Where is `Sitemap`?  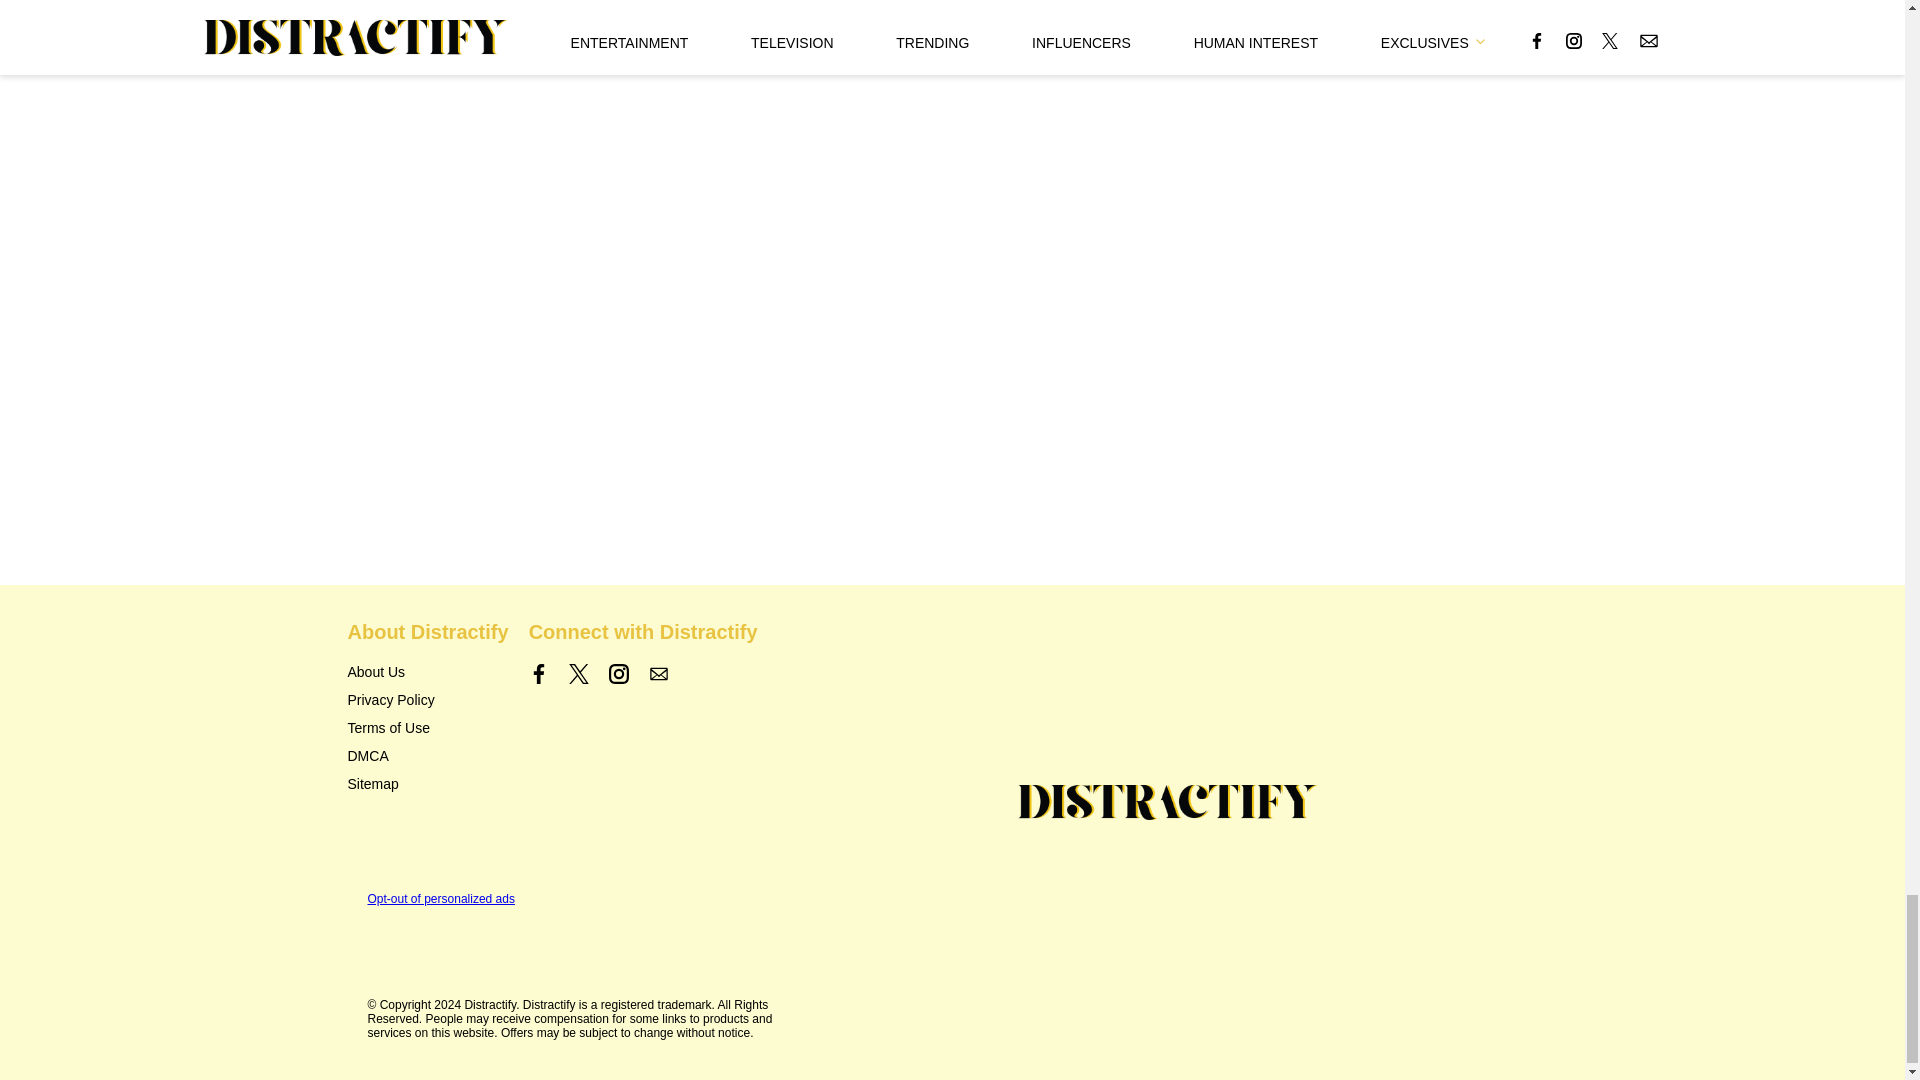 Sitemap is located at coordinates (373, 784).